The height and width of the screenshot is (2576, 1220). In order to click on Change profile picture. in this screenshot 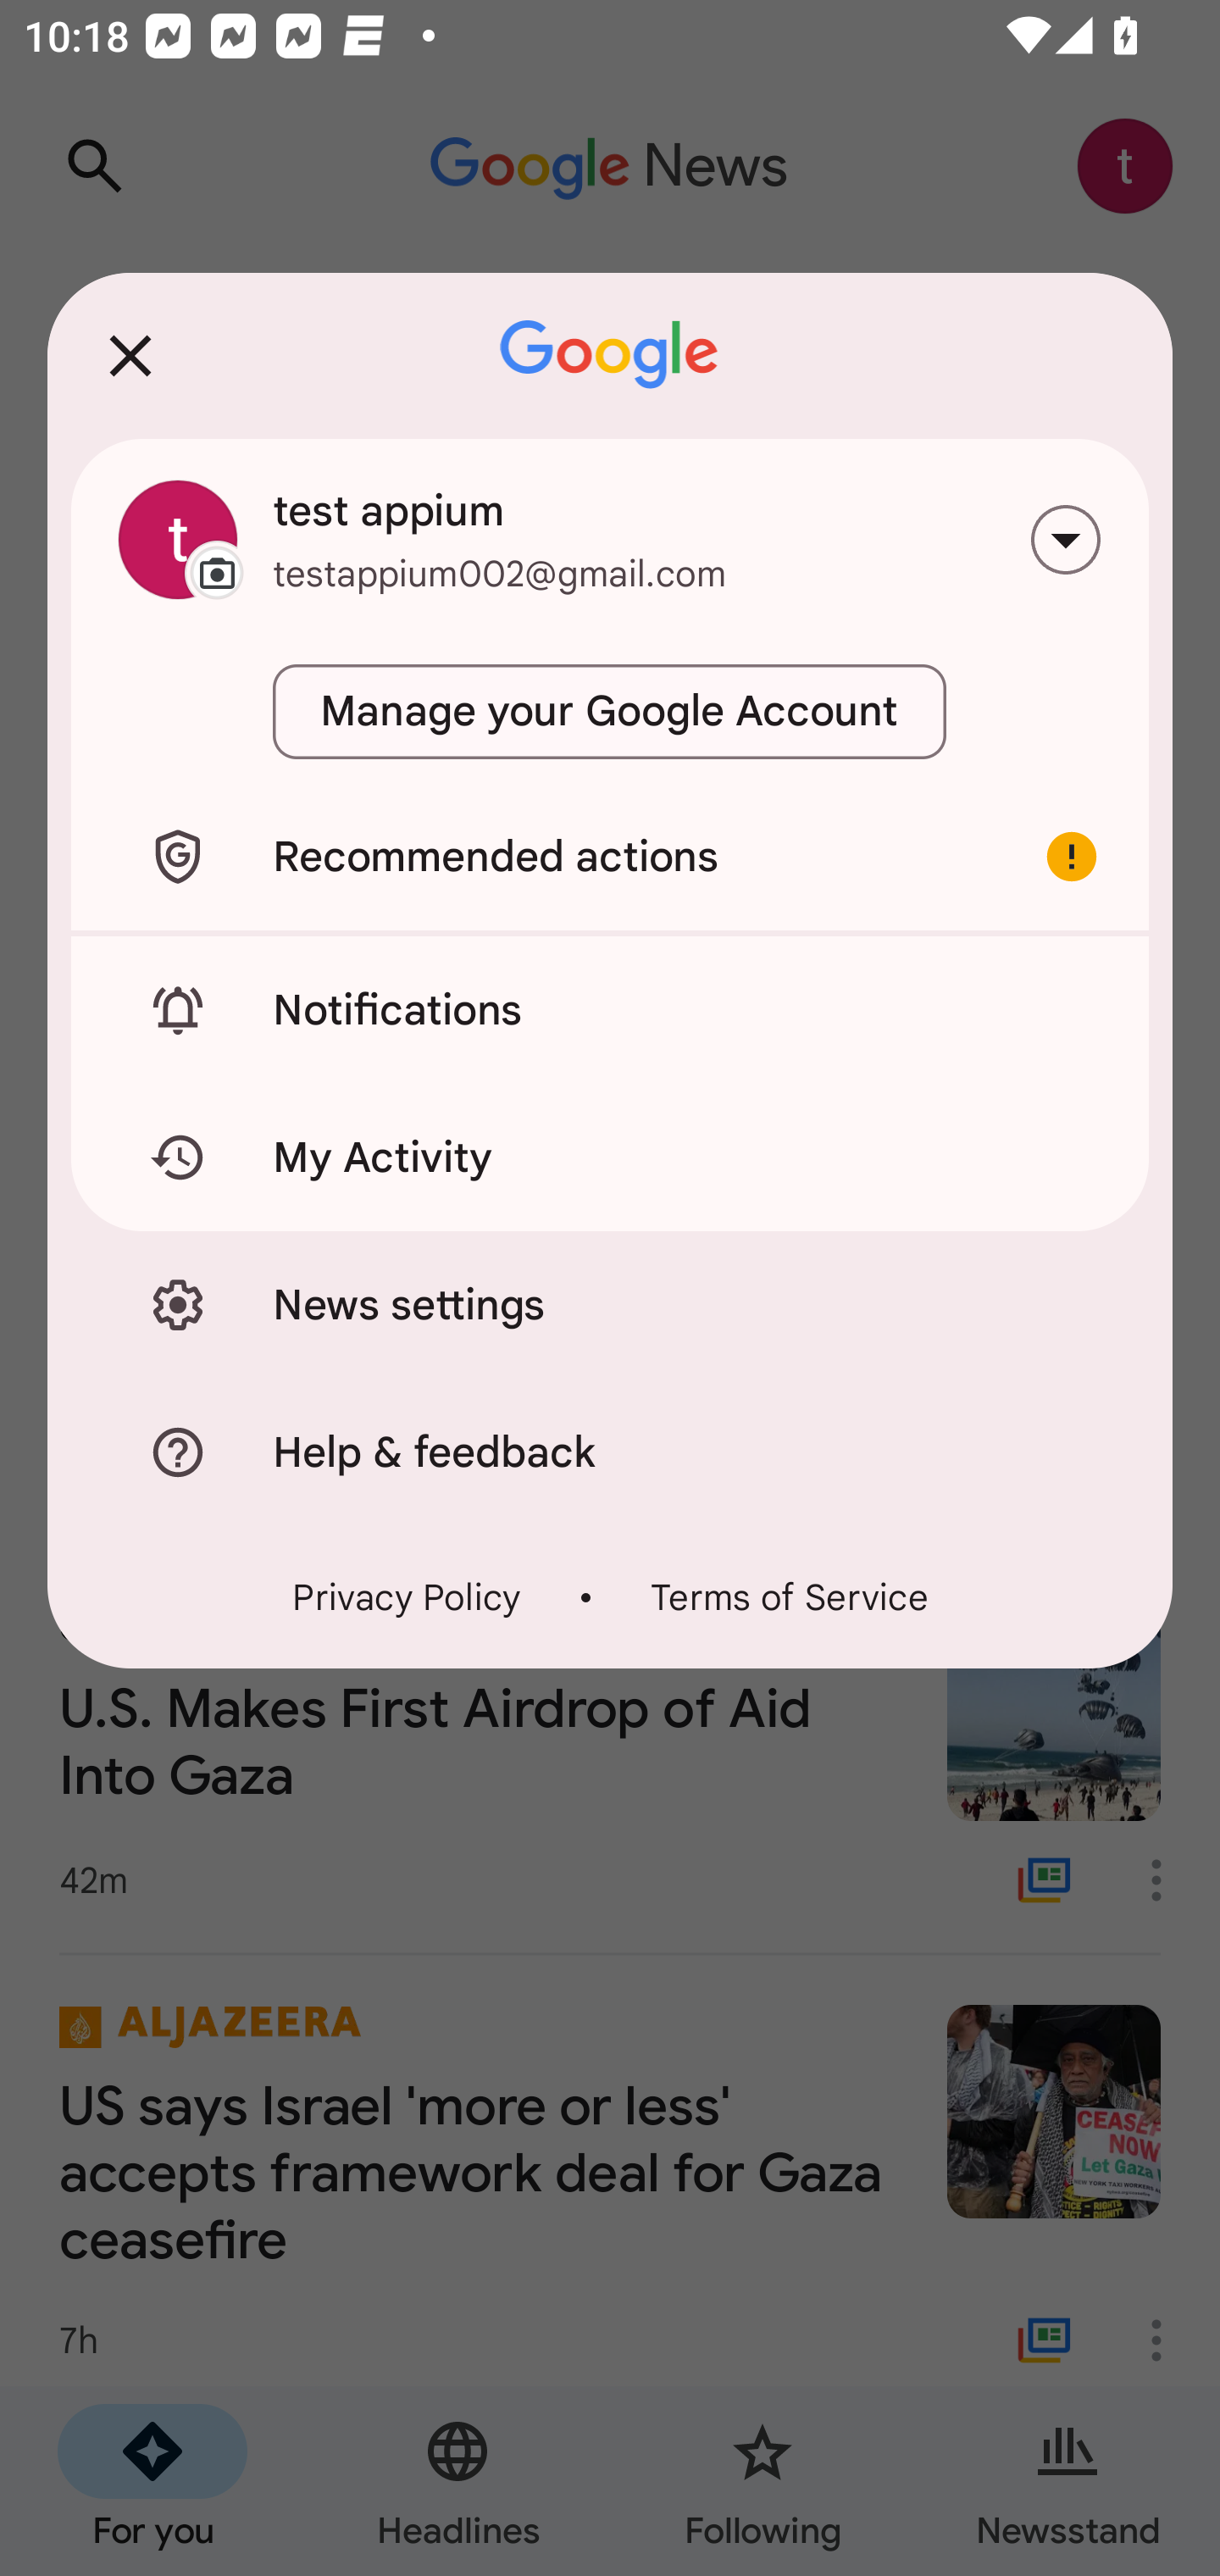, I will do `click(178, 539)`.